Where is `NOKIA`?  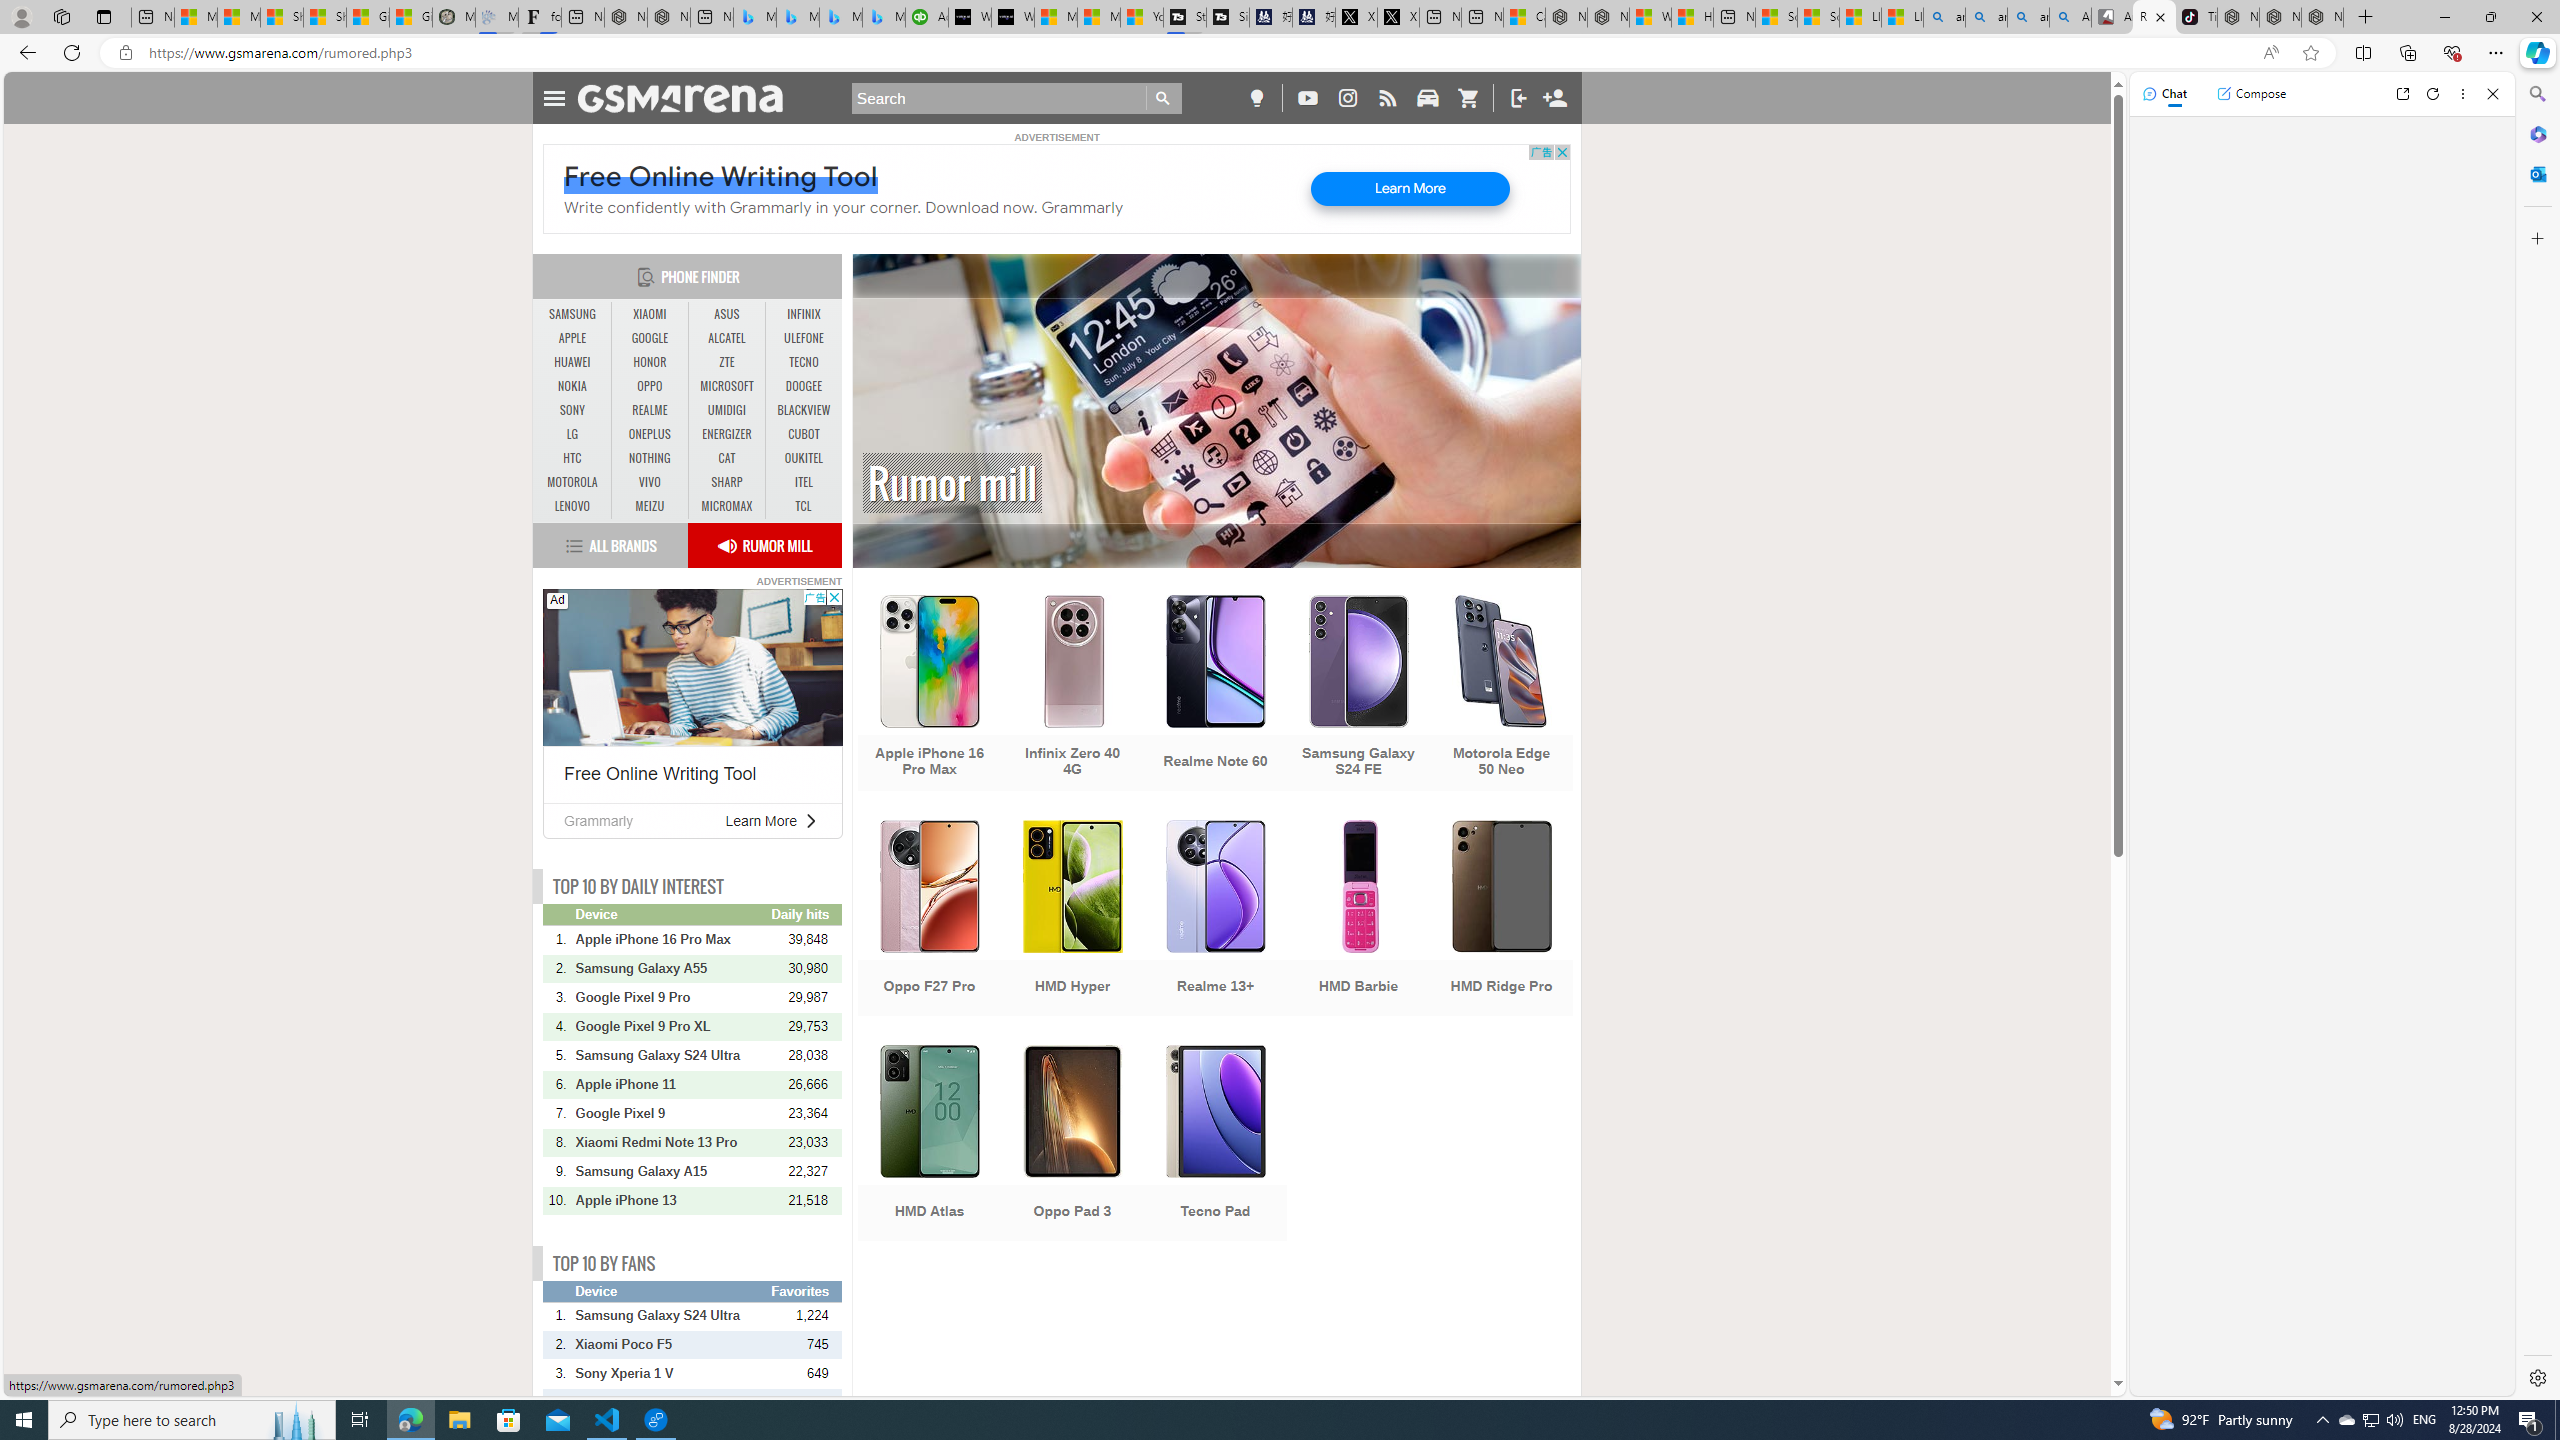
NOKIA is located at coordinates (573, 387).